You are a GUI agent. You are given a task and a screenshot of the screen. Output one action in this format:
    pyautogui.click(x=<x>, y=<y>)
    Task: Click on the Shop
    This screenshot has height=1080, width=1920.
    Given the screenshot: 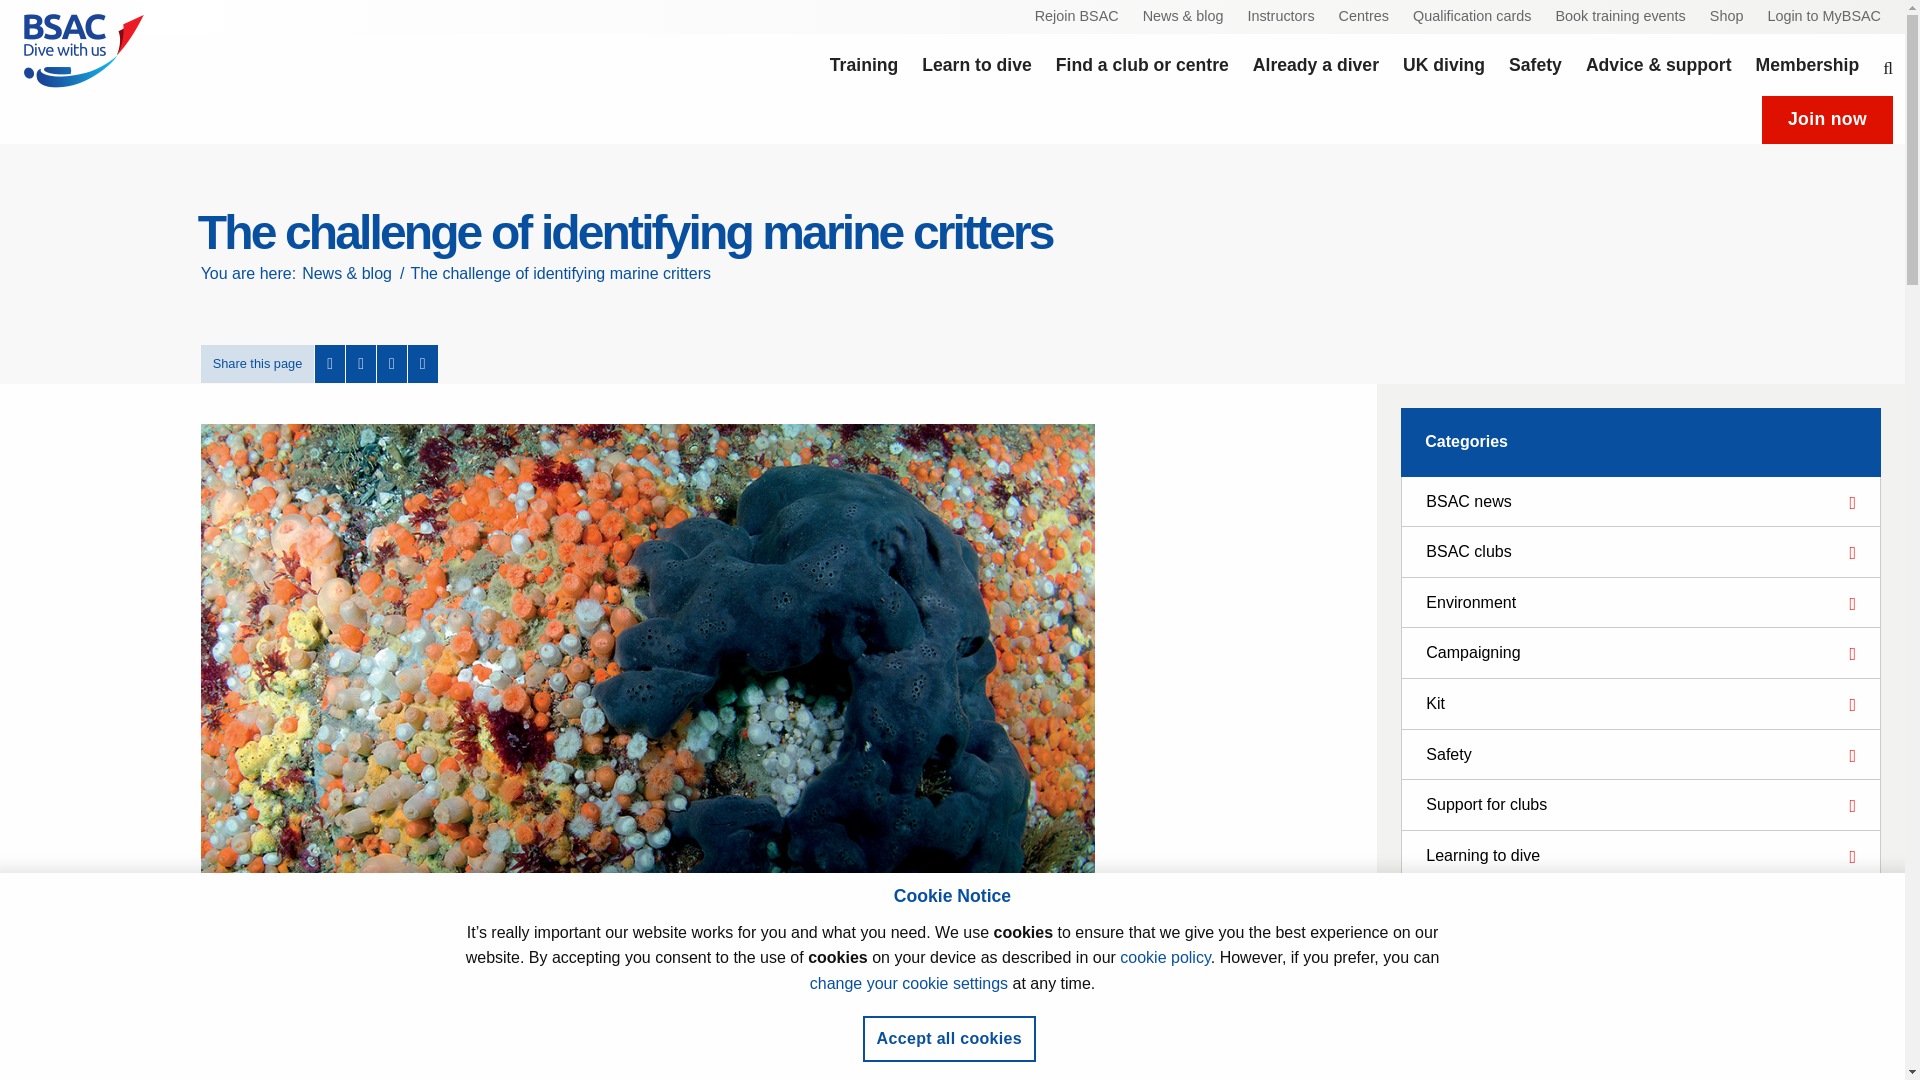 What is the action you would take?
    pyautogui.click(x=1726, y=17)
    